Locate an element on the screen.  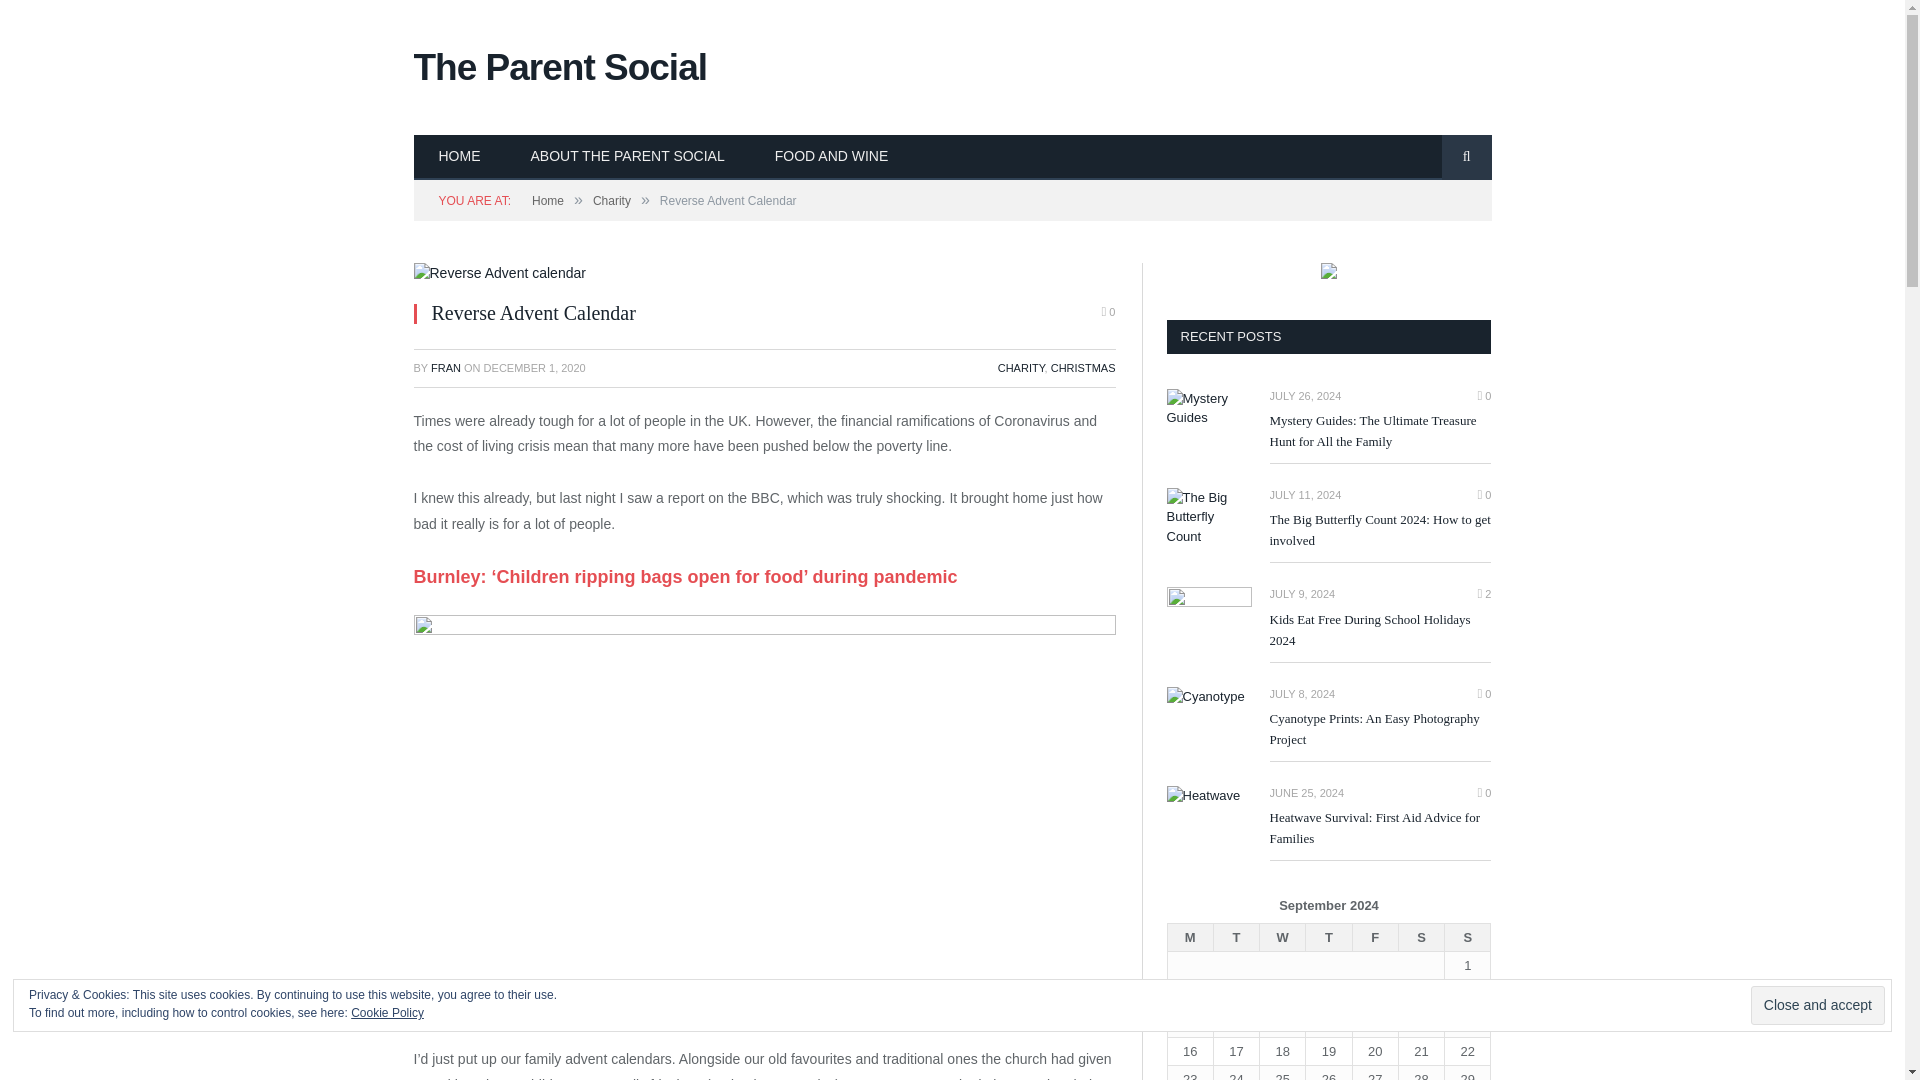
Posts by Fran is located at coordinates (445, 367).